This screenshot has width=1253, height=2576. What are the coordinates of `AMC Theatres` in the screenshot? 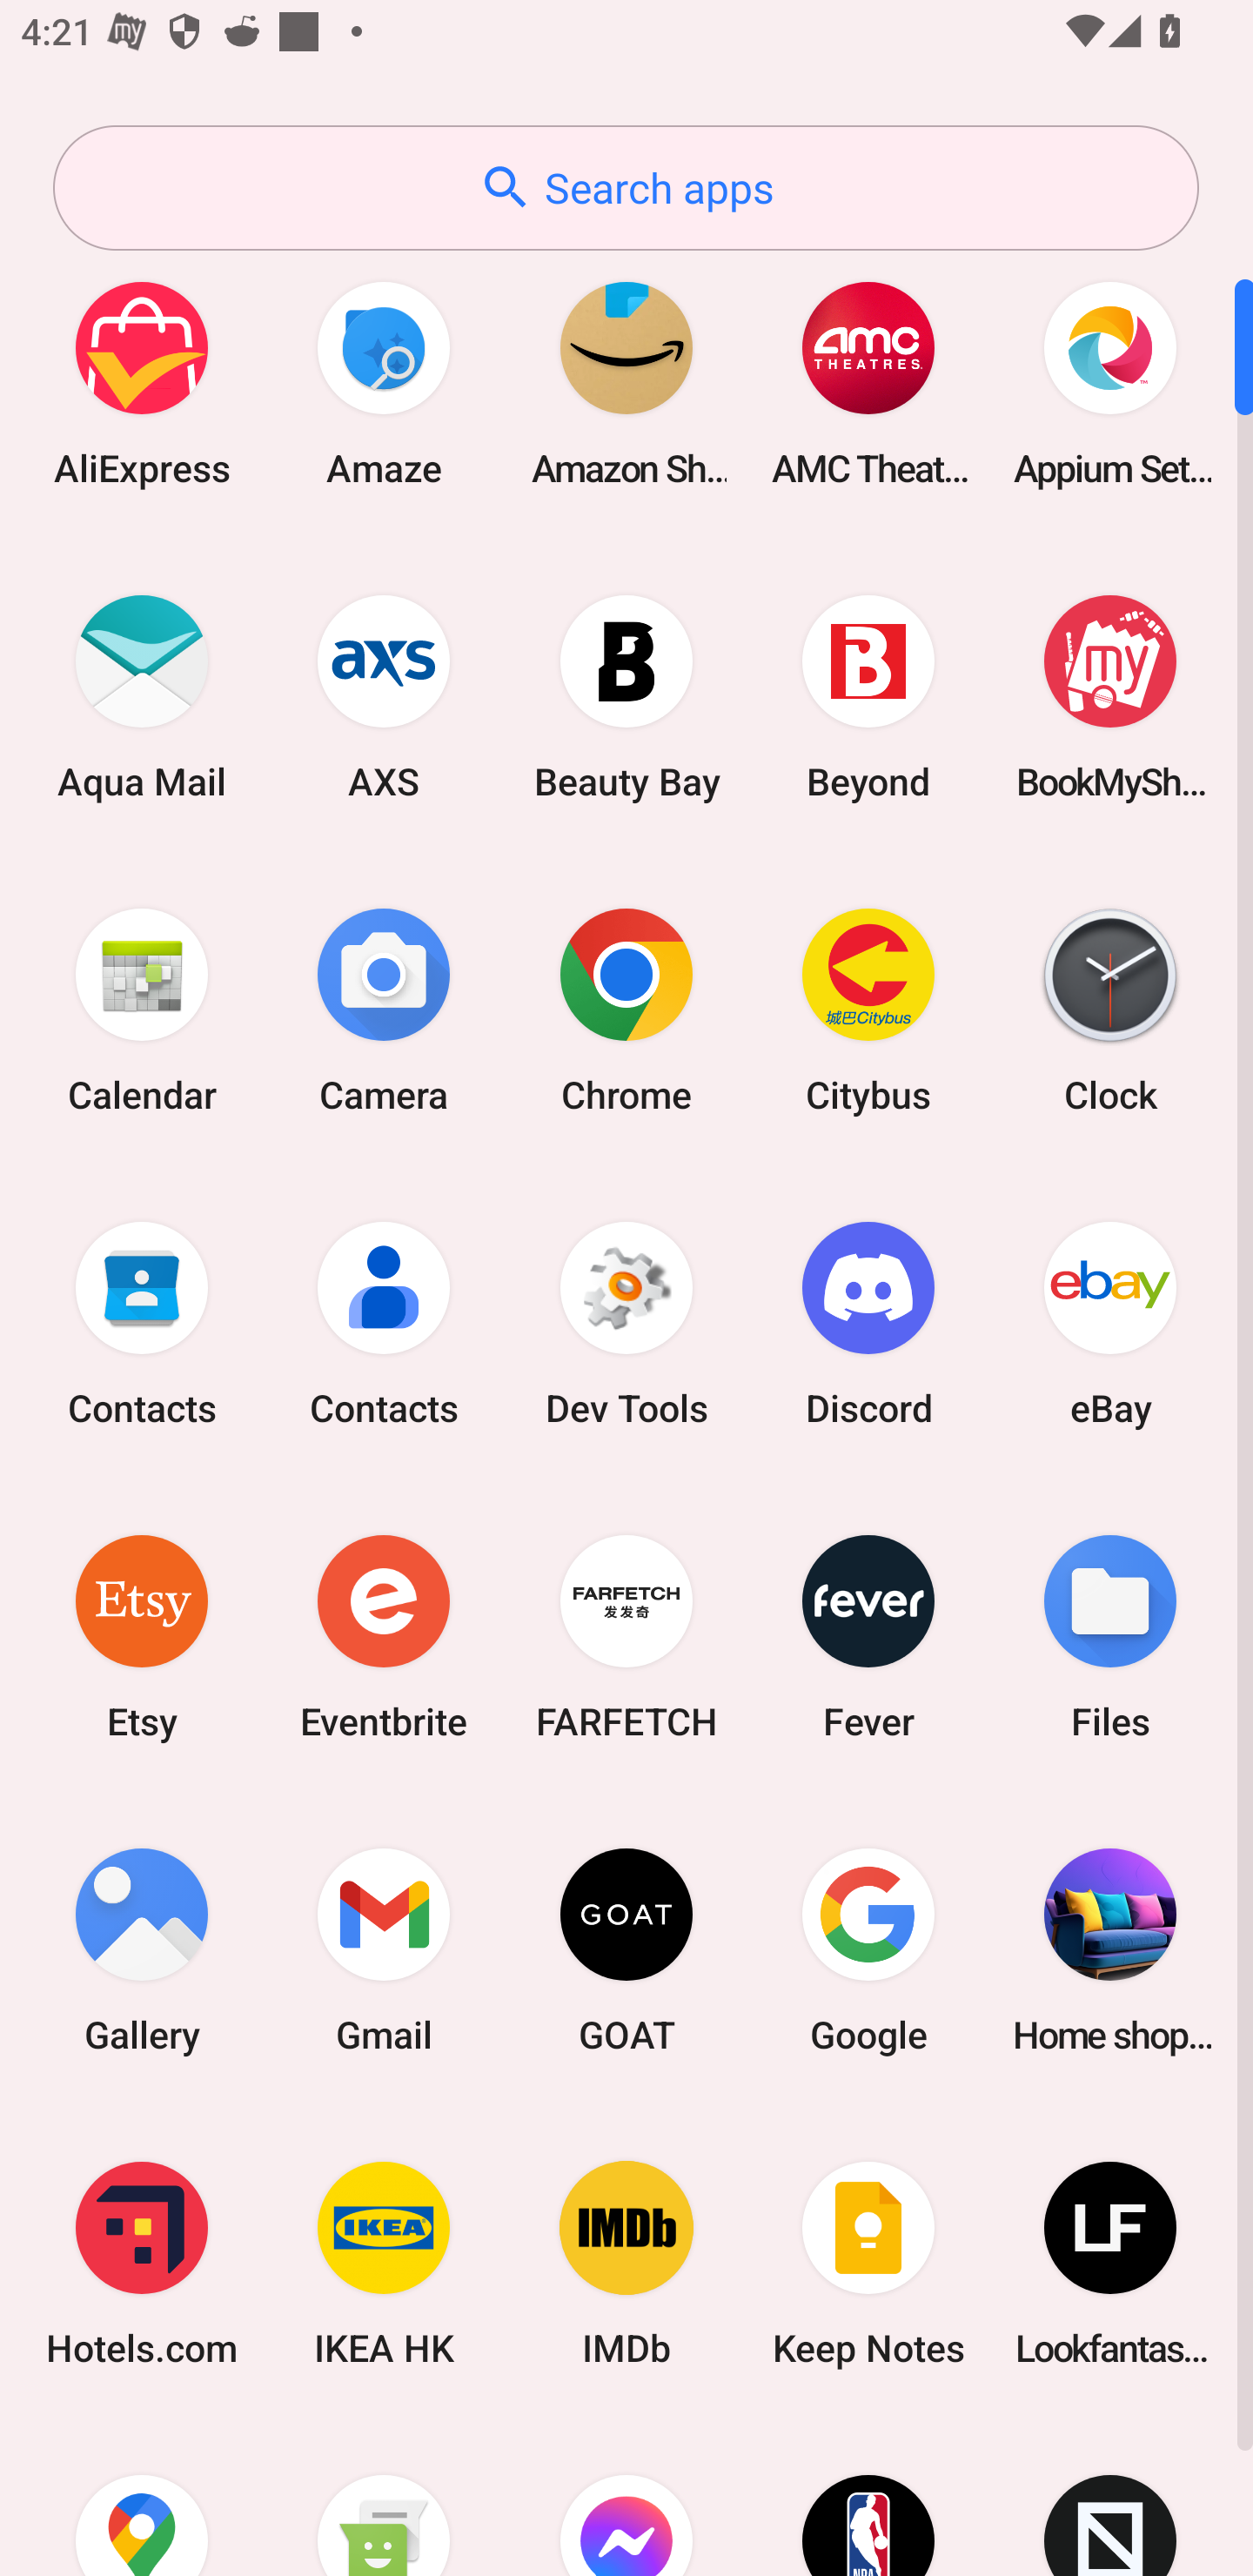 It's located at (868, 383).